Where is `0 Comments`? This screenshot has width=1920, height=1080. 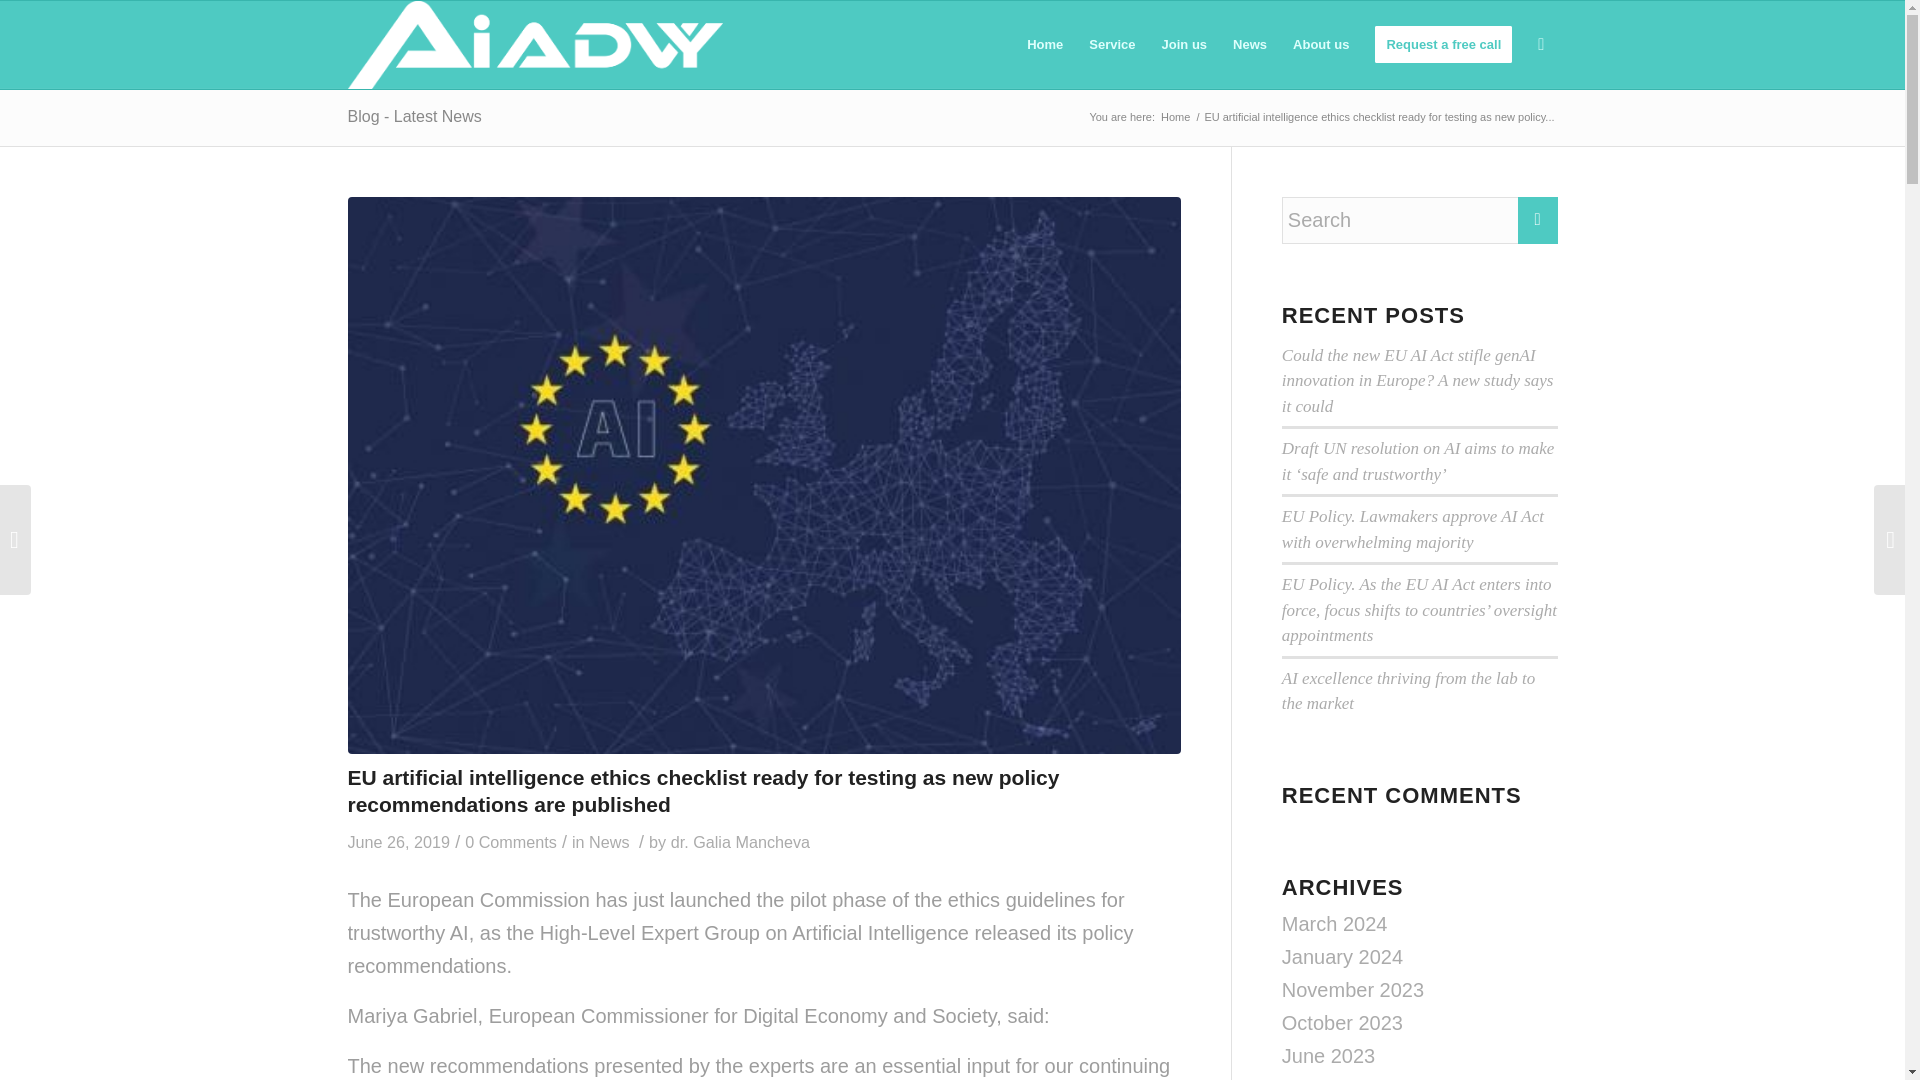
0 Comments is located at coordinates (510, 842).